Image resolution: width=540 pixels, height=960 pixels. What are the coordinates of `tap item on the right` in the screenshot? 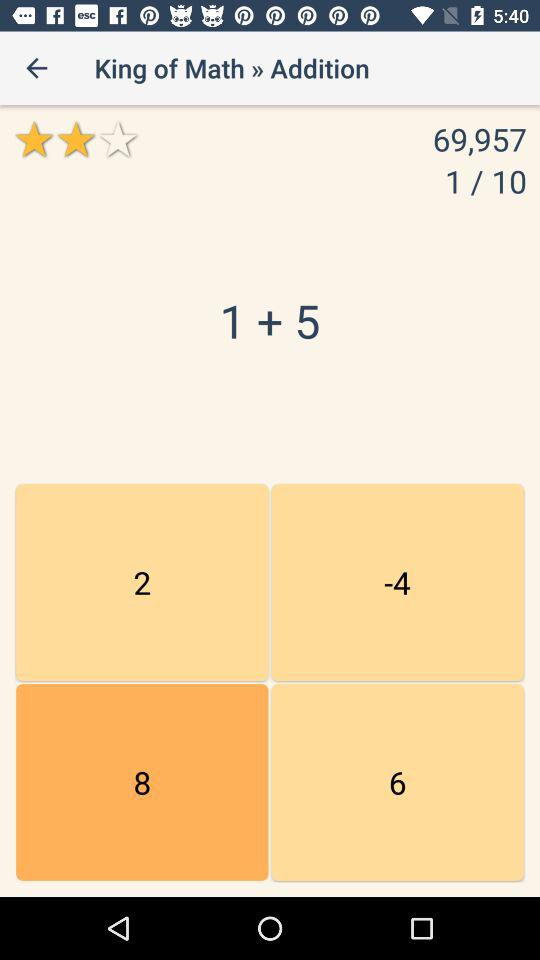 It's located at (397, 582).